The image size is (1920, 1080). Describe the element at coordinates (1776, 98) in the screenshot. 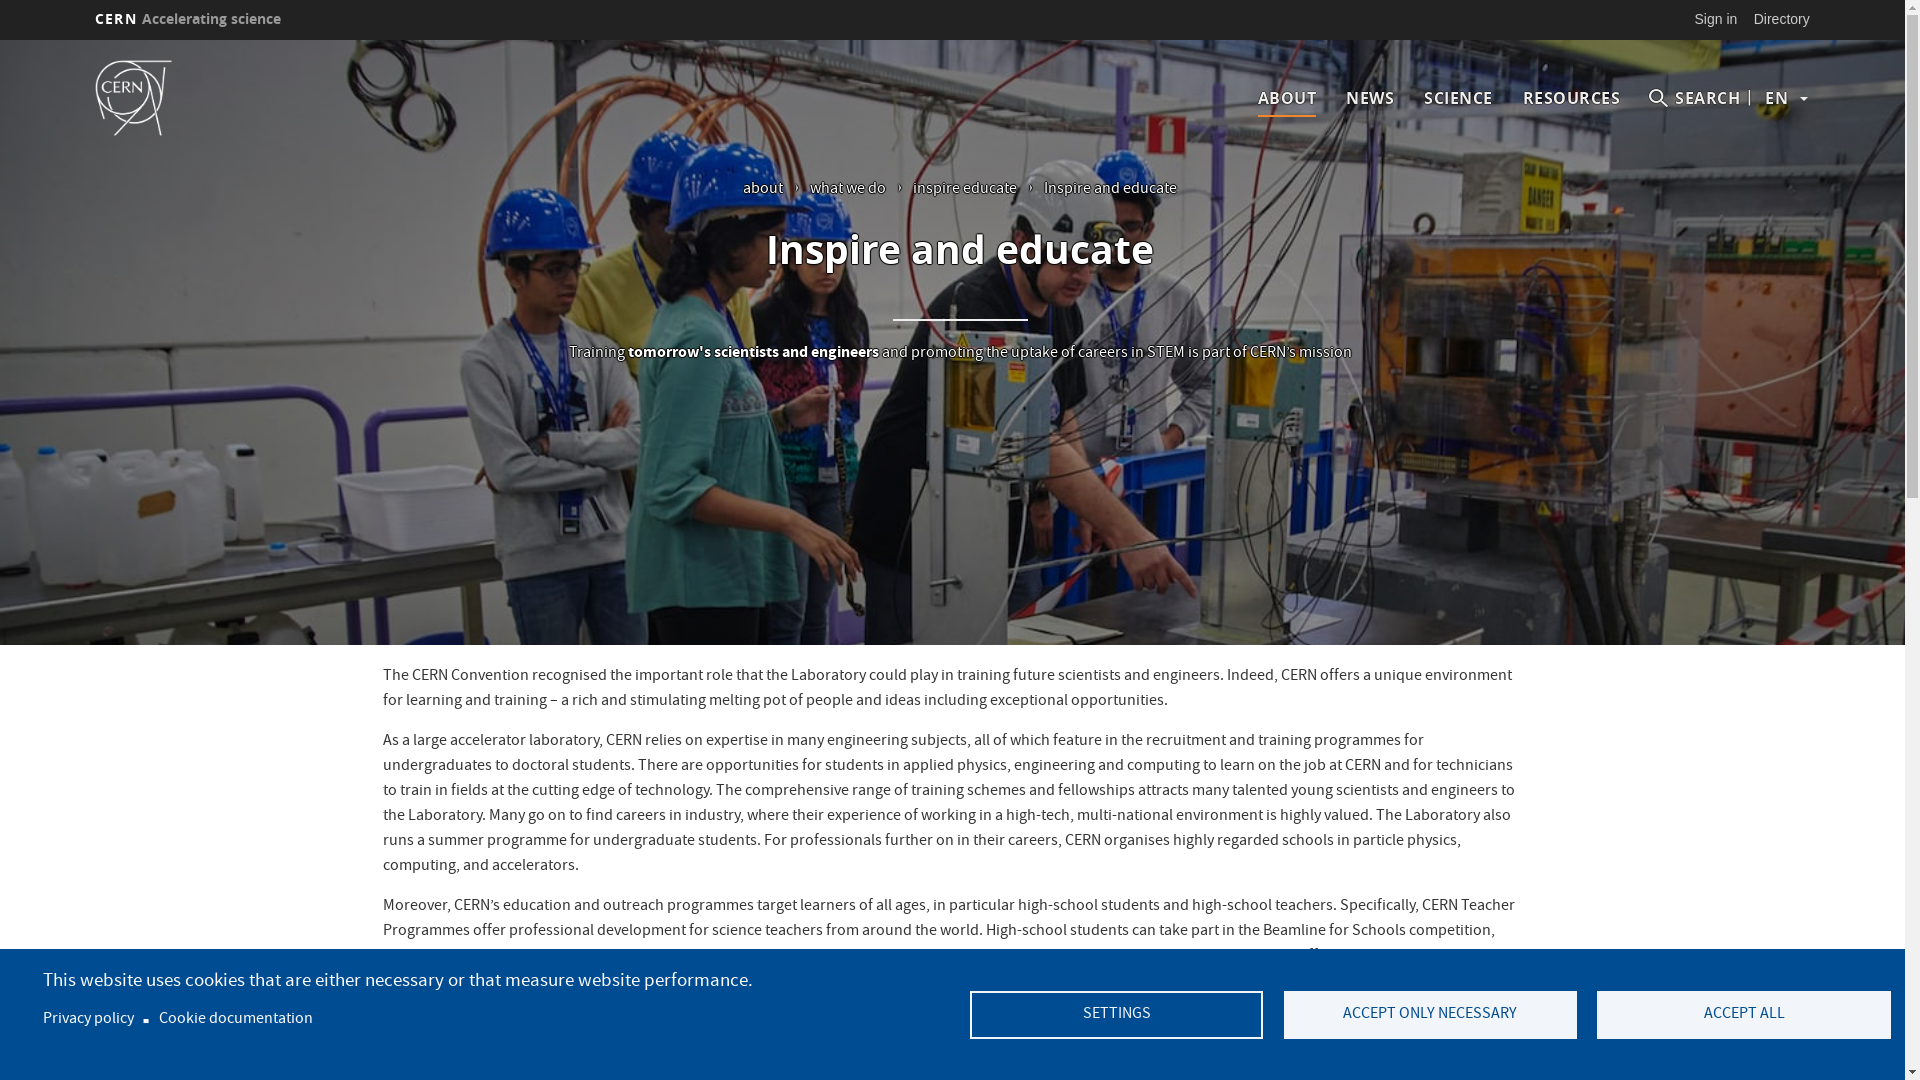

I see `|
EN` at that location.